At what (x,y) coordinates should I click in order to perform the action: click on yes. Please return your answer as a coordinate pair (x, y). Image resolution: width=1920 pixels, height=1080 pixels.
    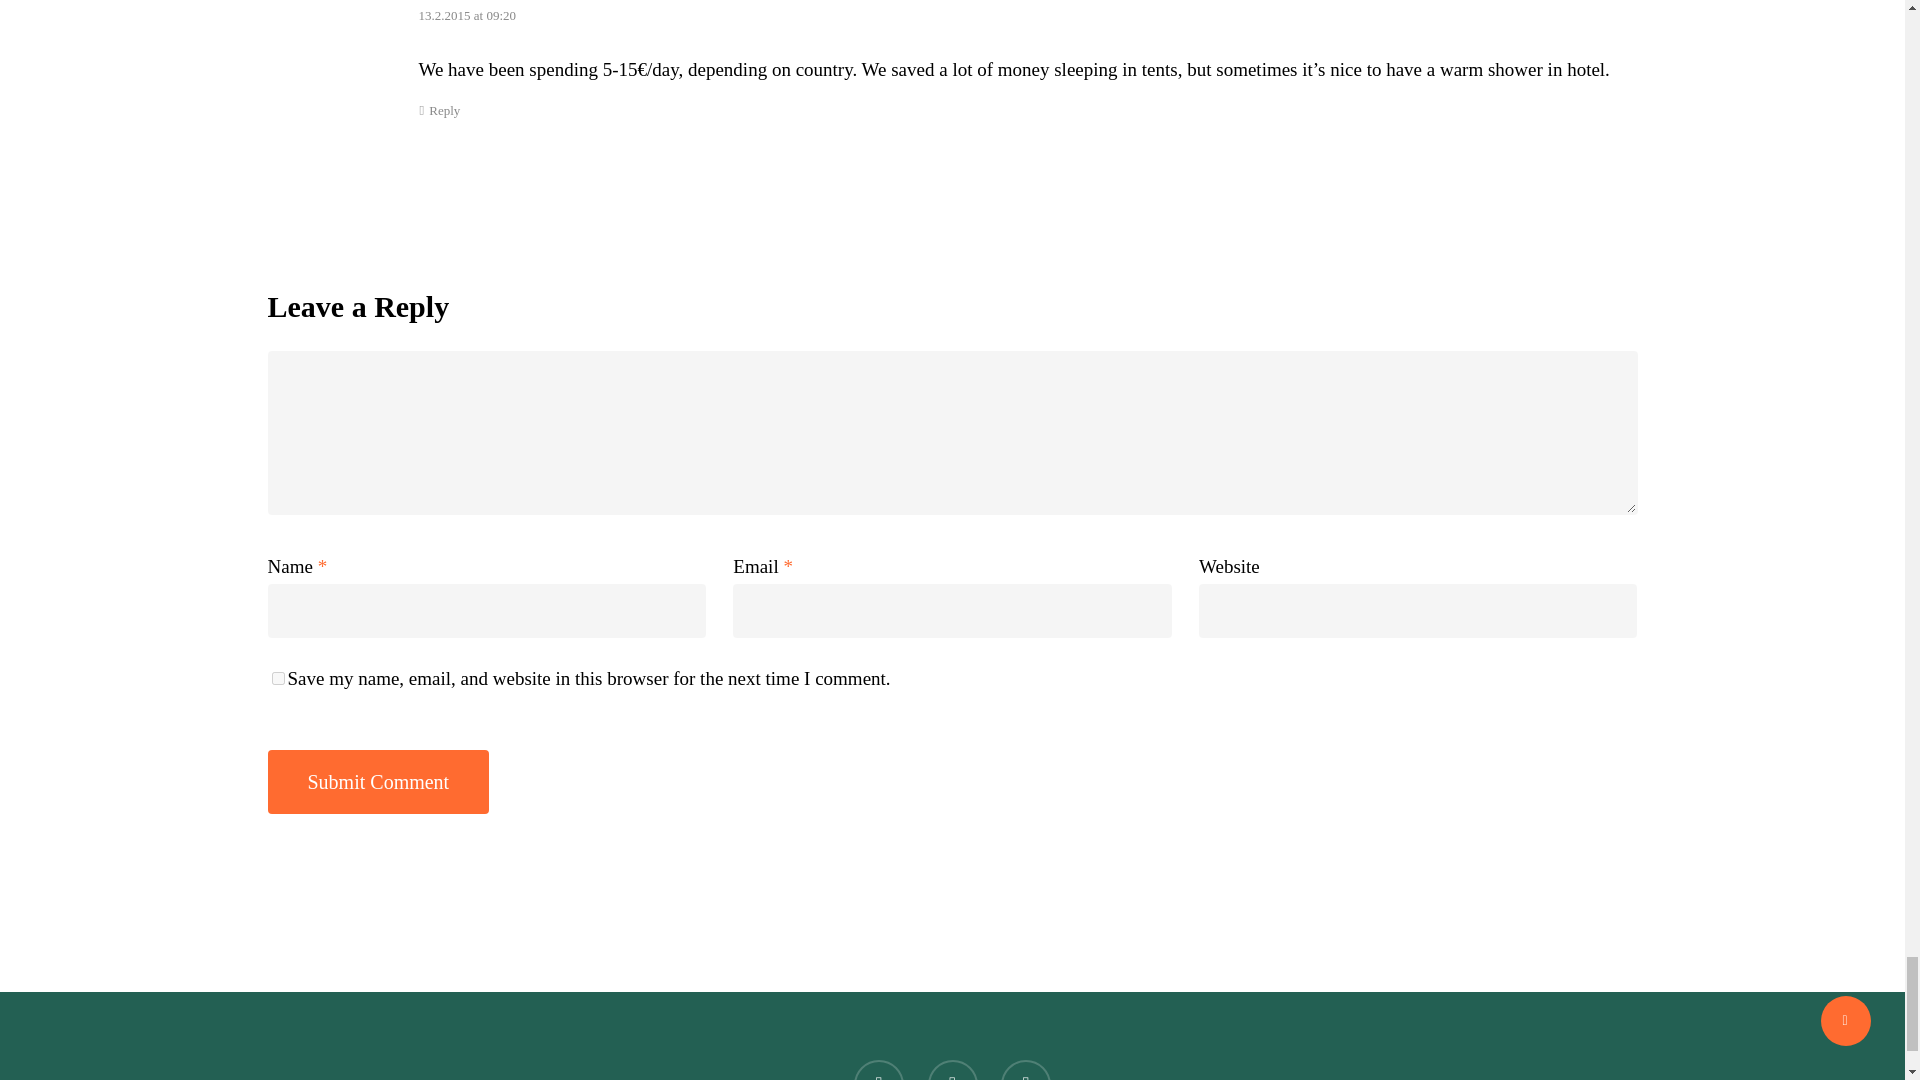
    Looking at the image, I should click on (278, 678).